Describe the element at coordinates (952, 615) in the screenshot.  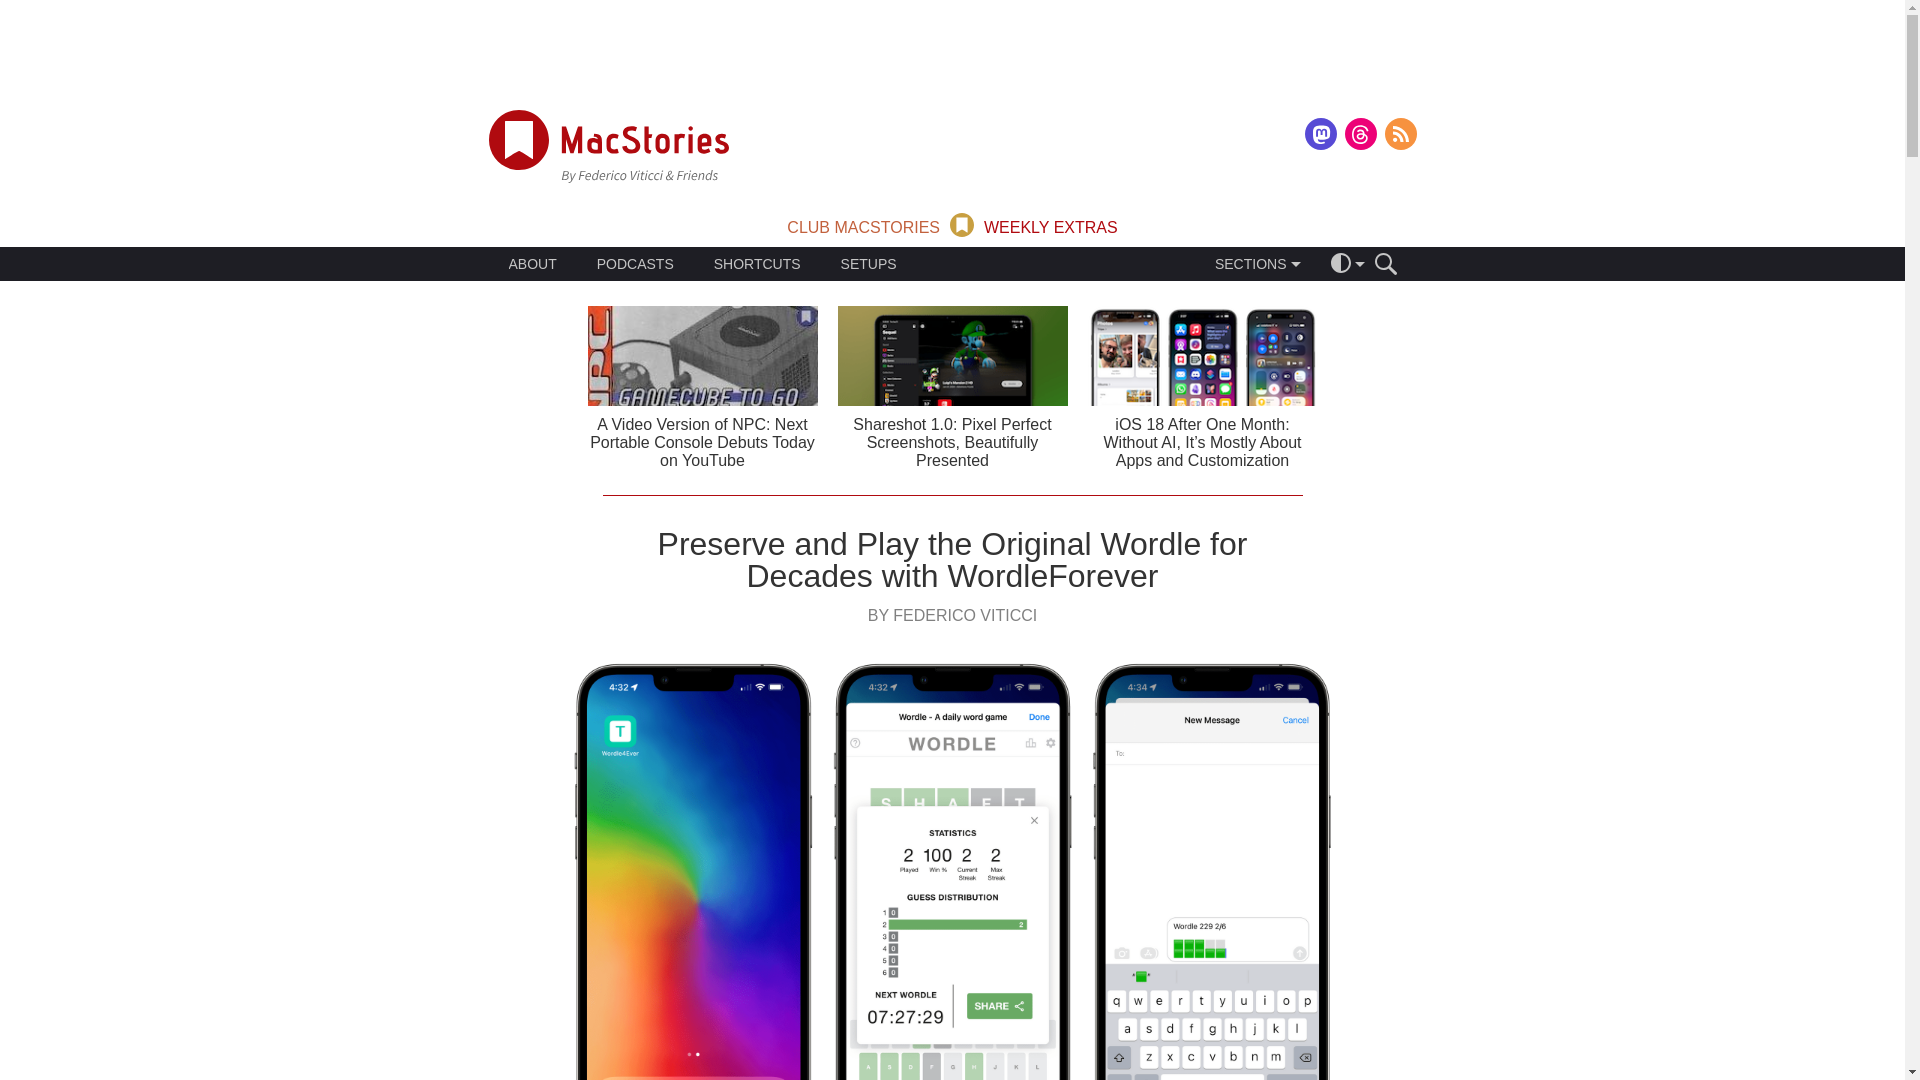
I see `BY FEDERICO VITICCI` at that location.